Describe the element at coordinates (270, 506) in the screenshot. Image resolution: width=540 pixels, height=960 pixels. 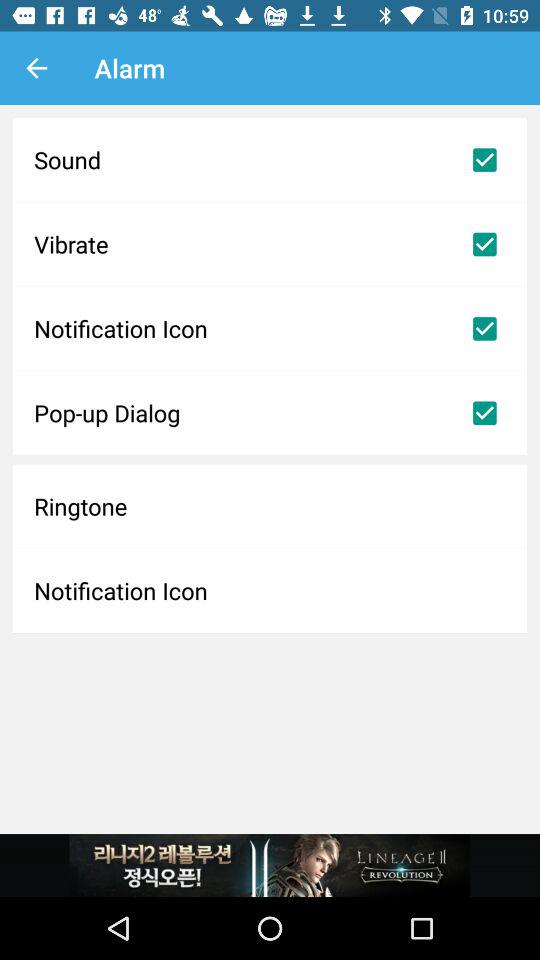
I see `scroll to the ringtone` at that location.